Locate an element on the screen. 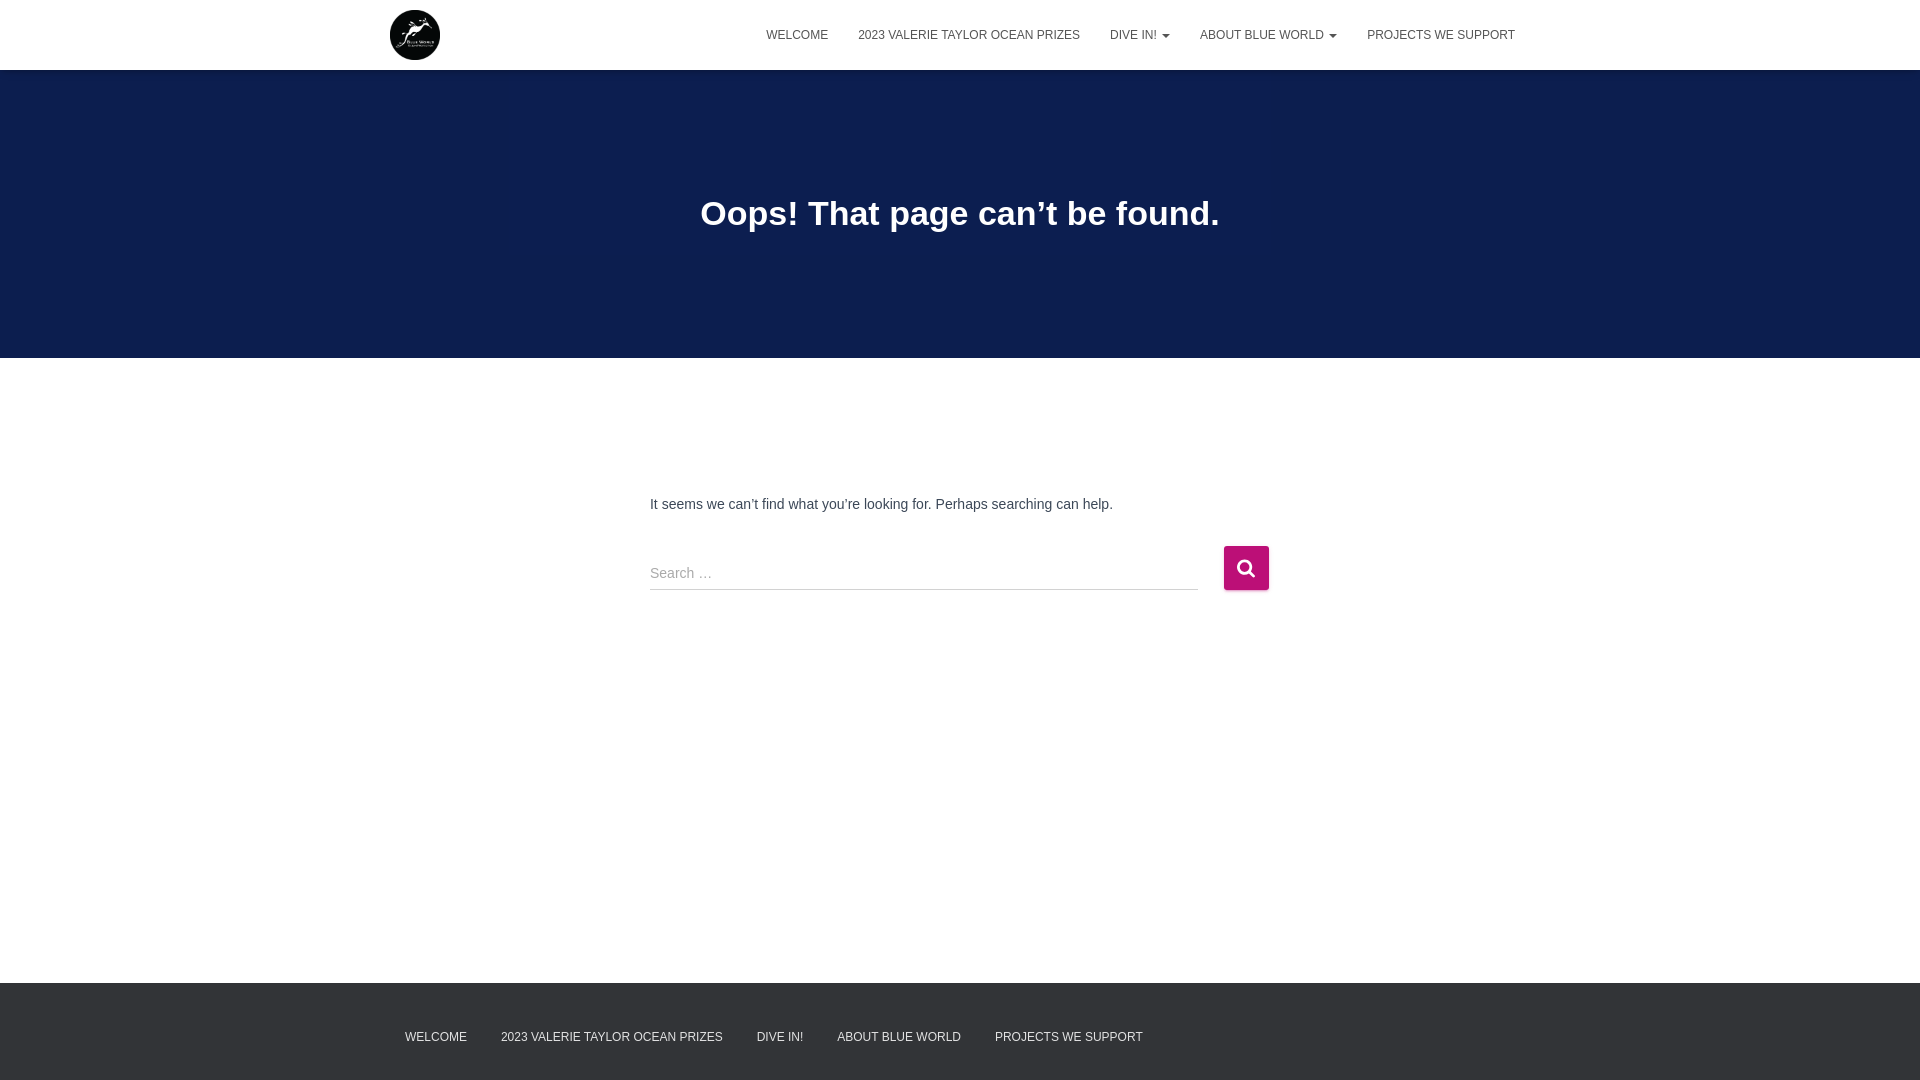 The width and height of the screenshot is (1920, 1080). DIVE IN! is located at coordinates (780, 1038).